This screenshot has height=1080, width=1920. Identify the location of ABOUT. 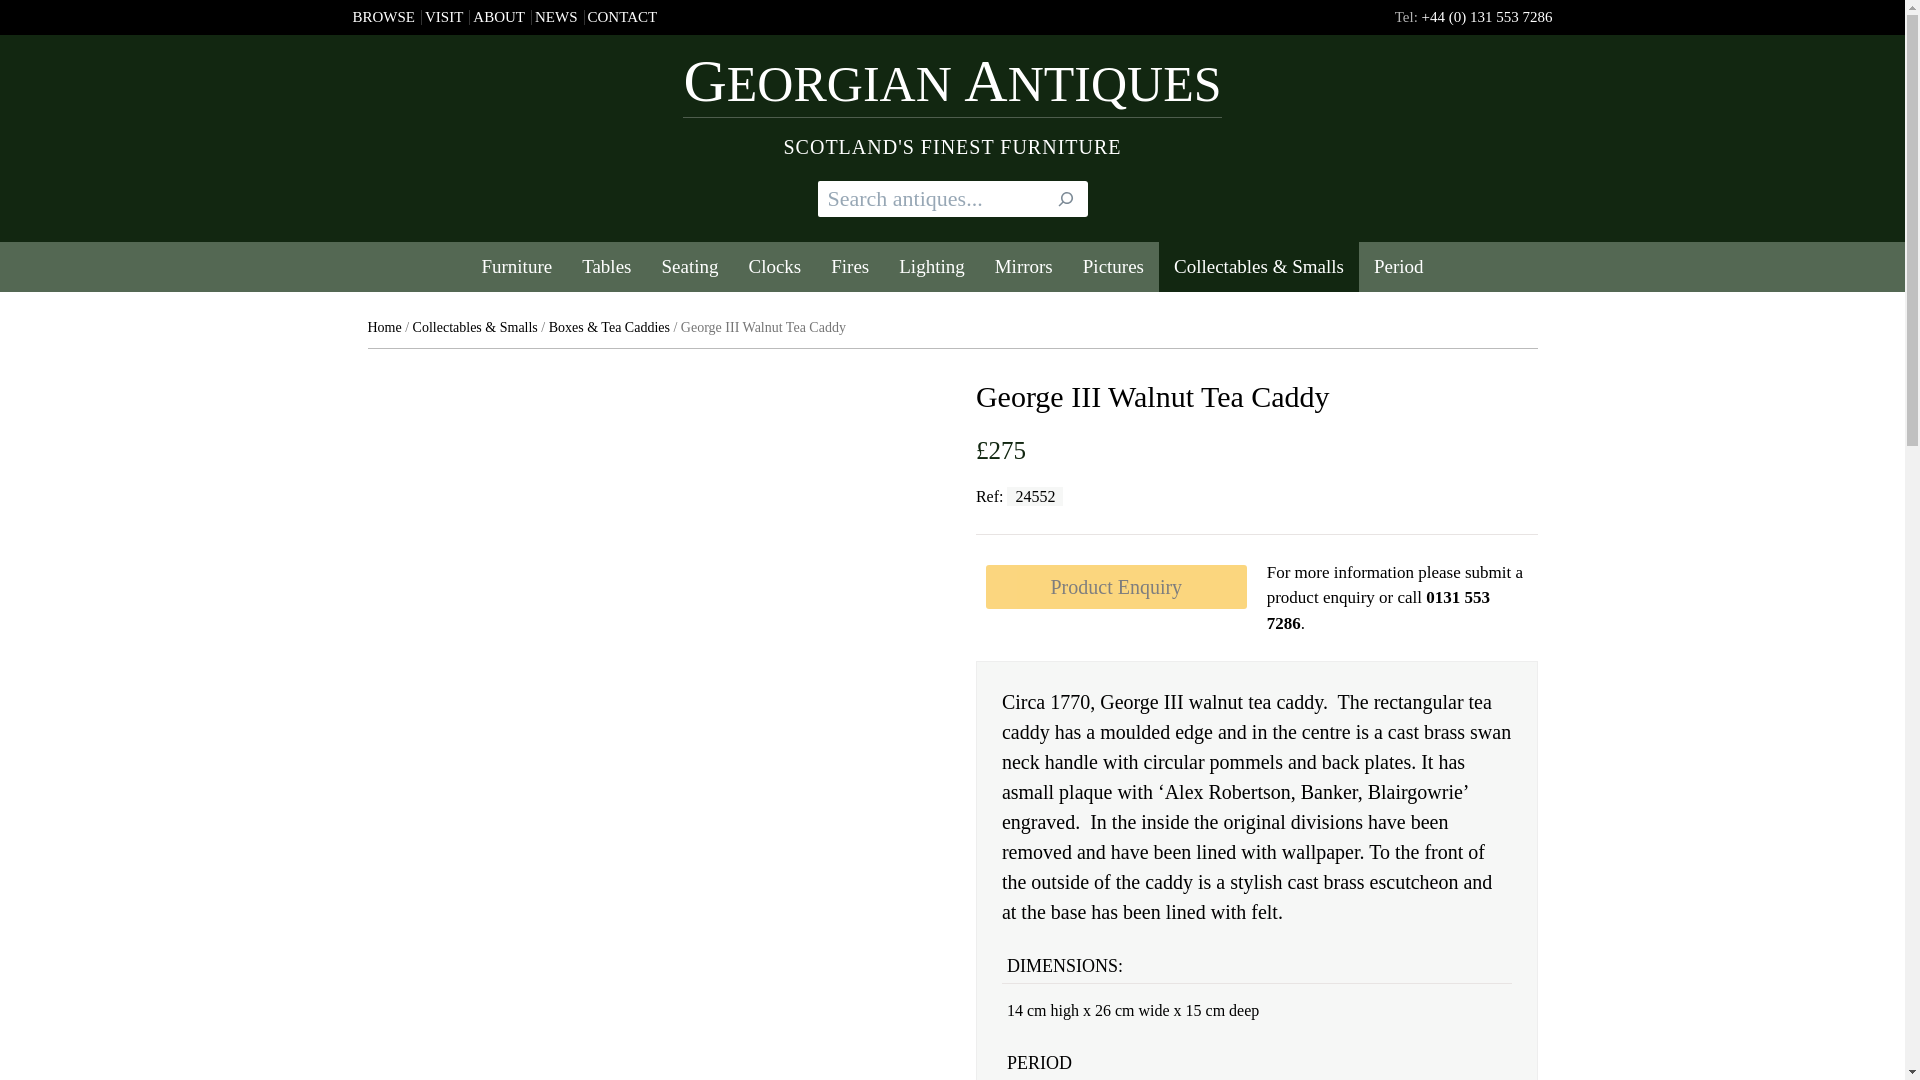
(498, 16).